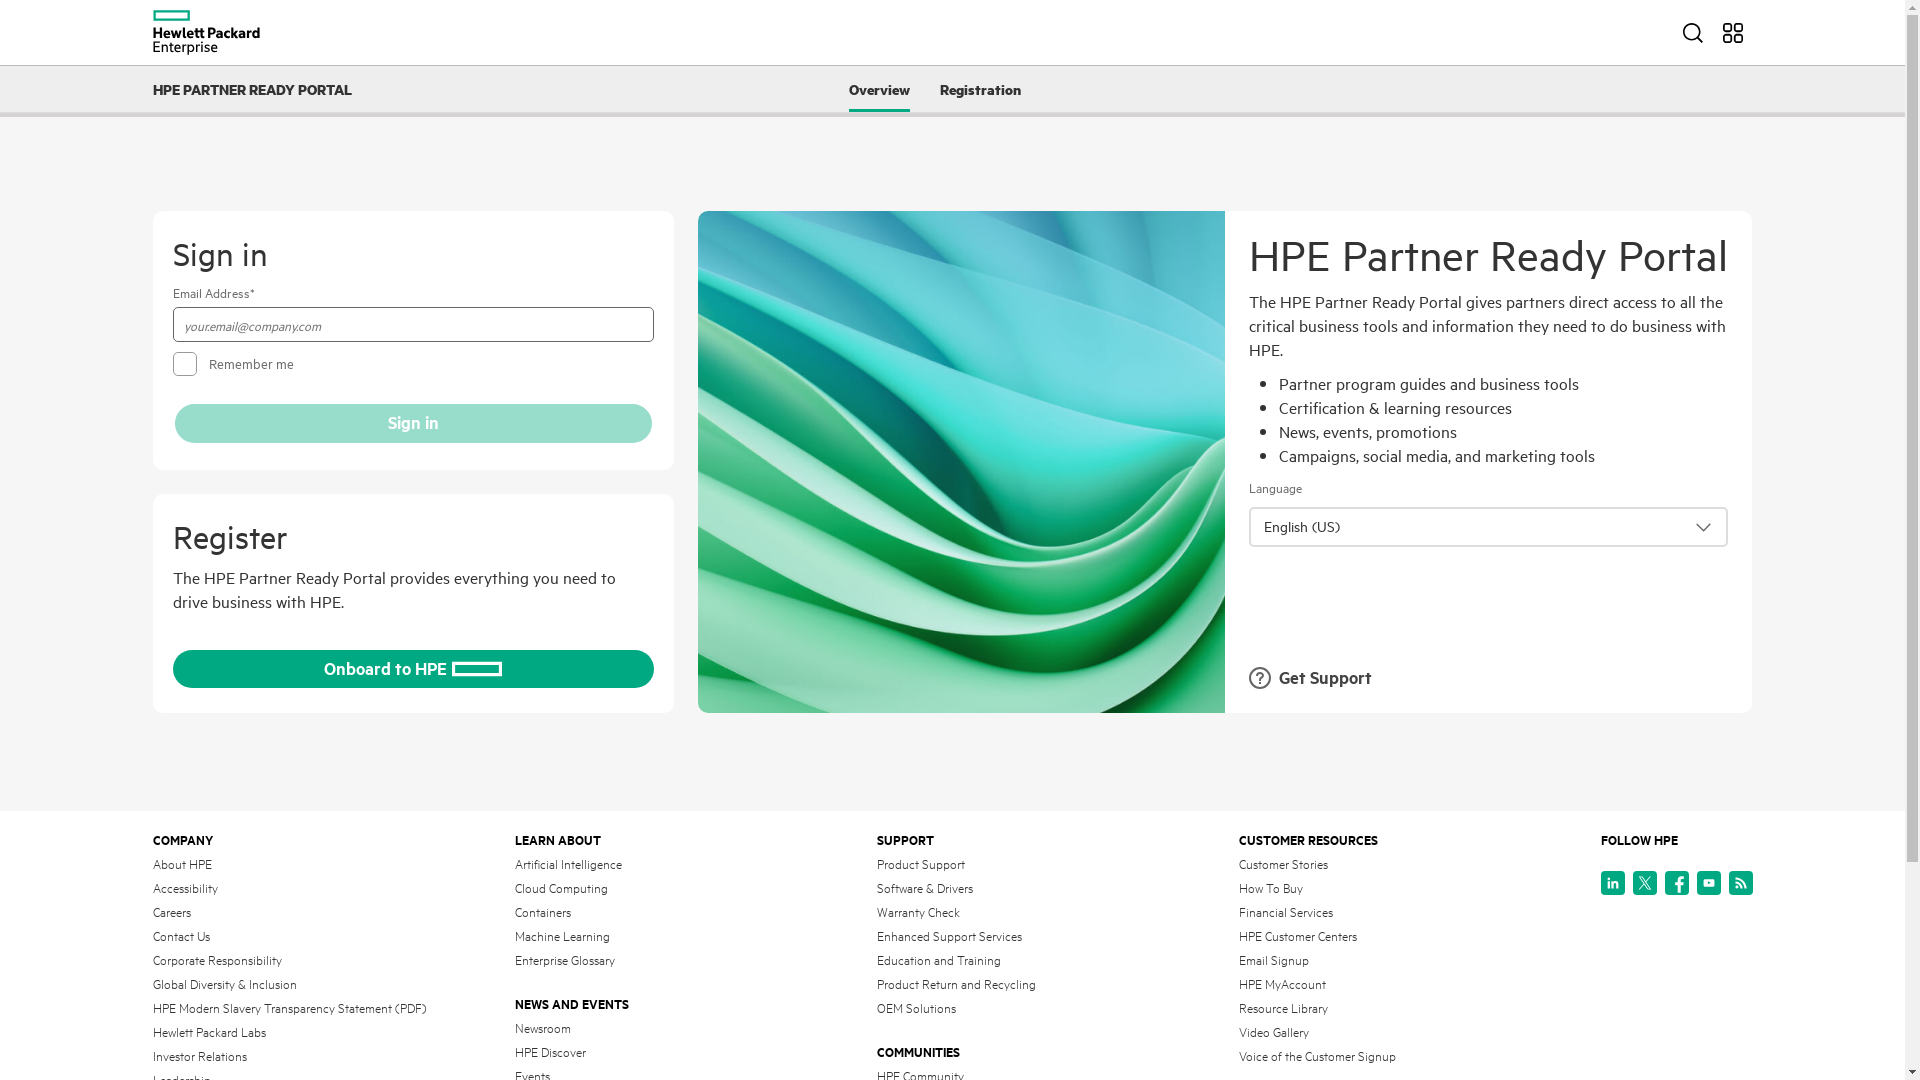 This screenshot has height=1080, width=1920. I want to click on Software & Drivers, so click(924, 889).